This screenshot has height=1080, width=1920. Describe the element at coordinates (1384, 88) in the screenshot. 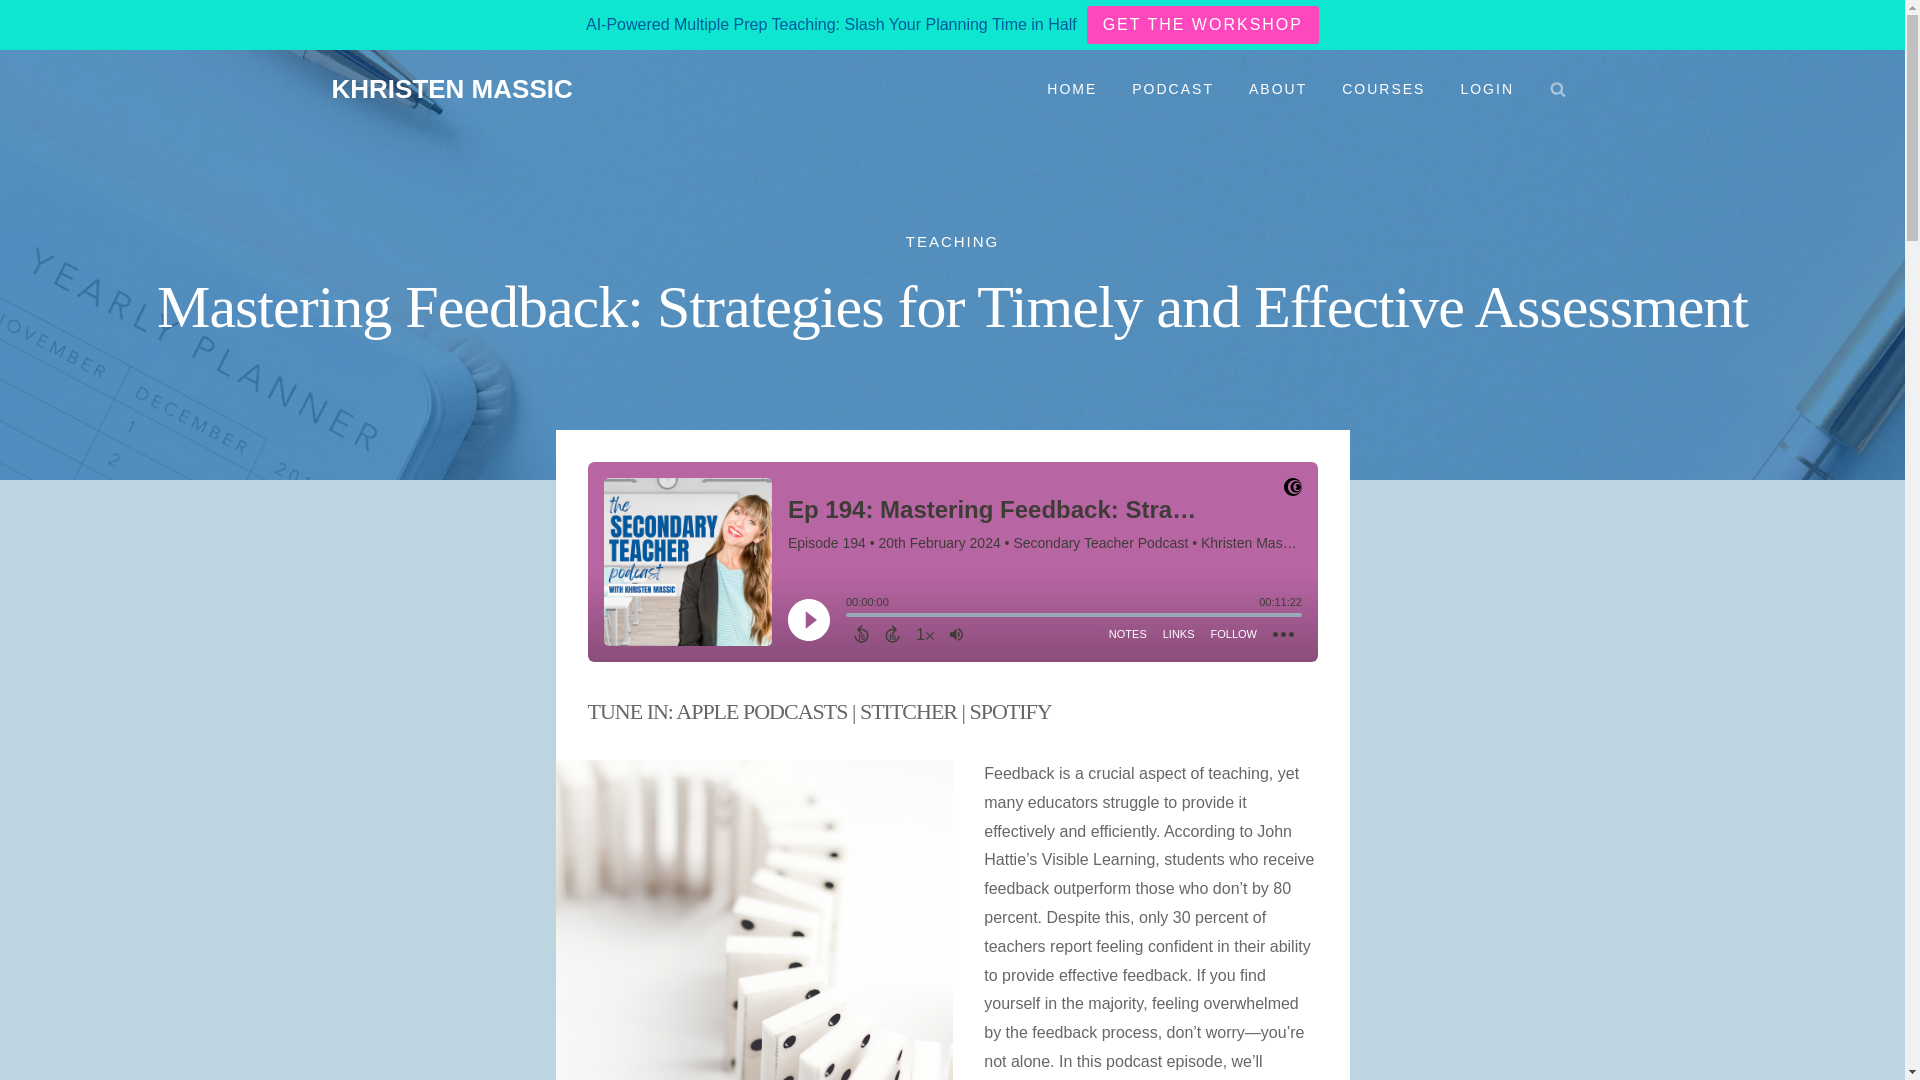

I see `COURSES` at that location.